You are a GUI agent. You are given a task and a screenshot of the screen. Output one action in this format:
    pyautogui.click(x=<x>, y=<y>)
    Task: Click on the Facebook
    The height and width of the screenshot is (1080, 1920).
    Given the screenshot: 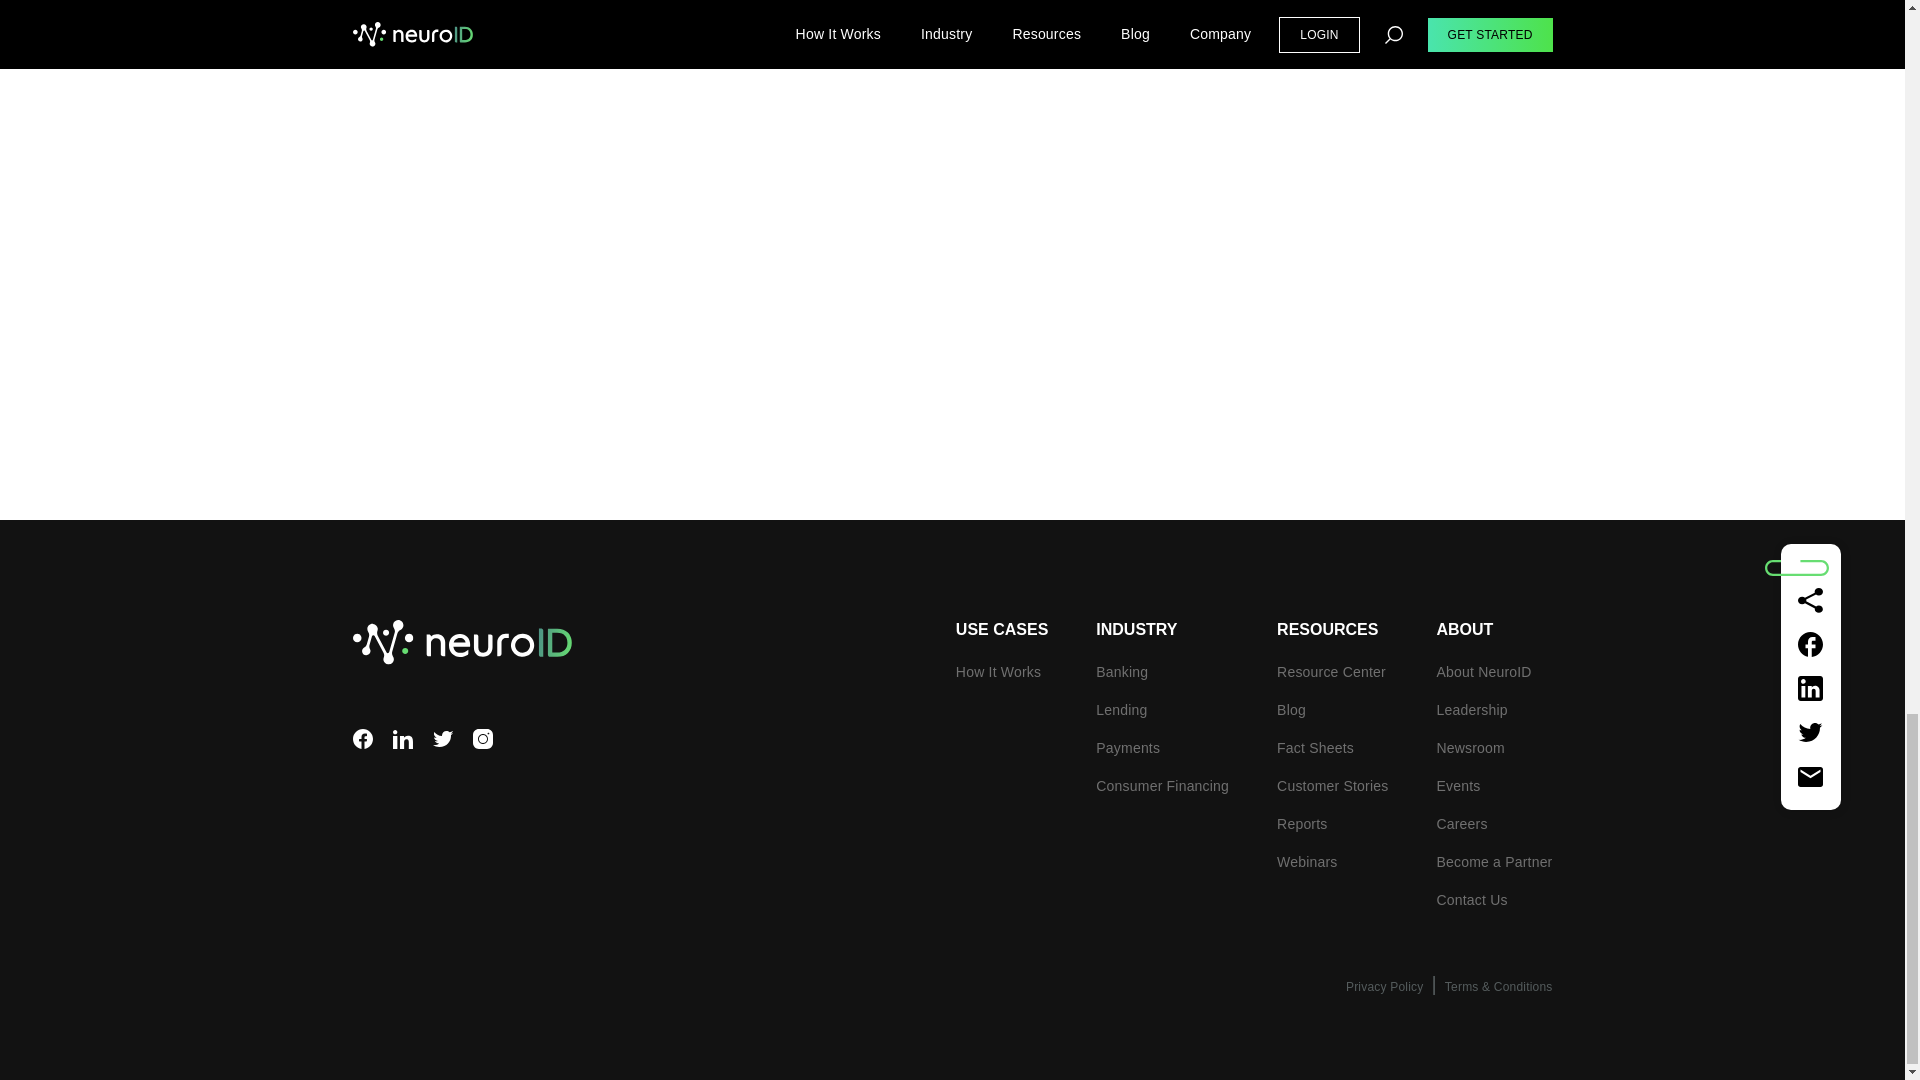 What is the action you would take?
    pyautogui.click(x=362, y=739)
    